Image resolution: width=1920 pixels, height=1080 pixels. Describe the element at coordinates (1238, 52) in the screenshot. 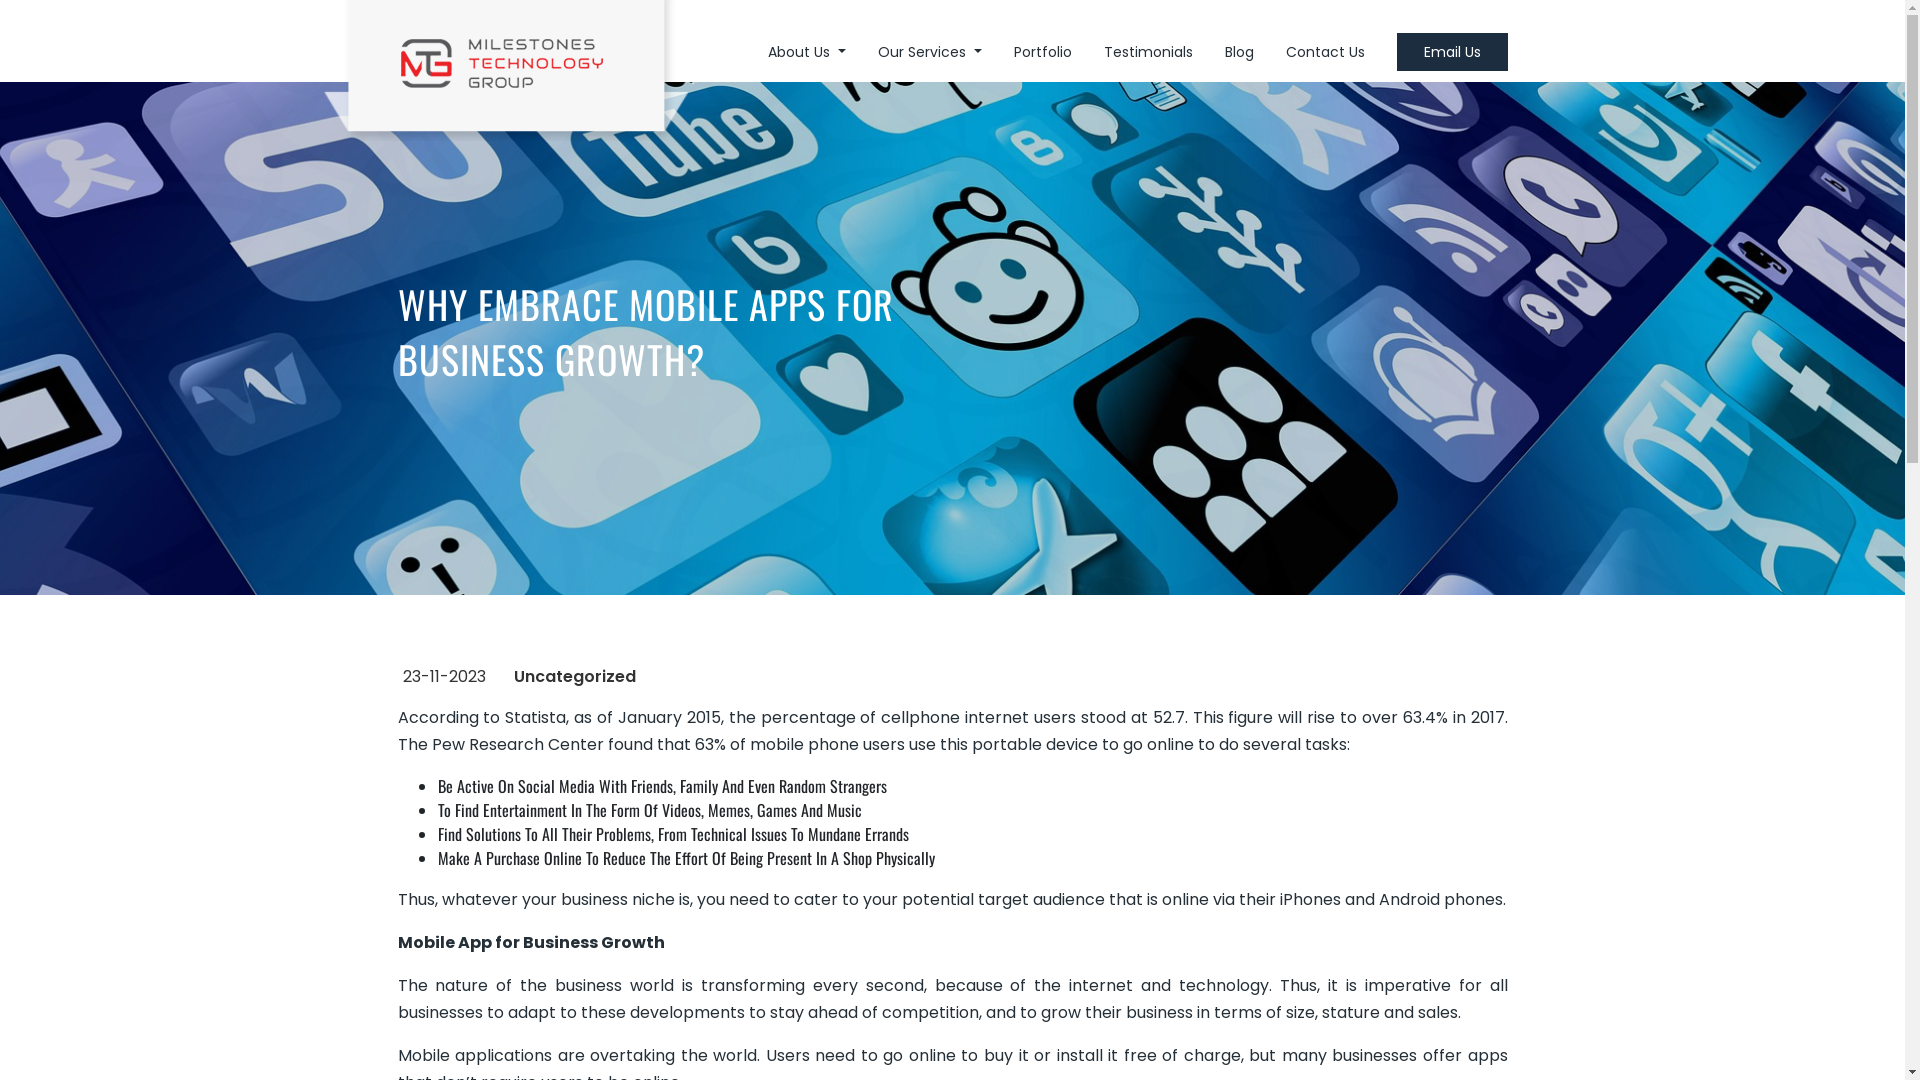

I see `Blog` at that location.